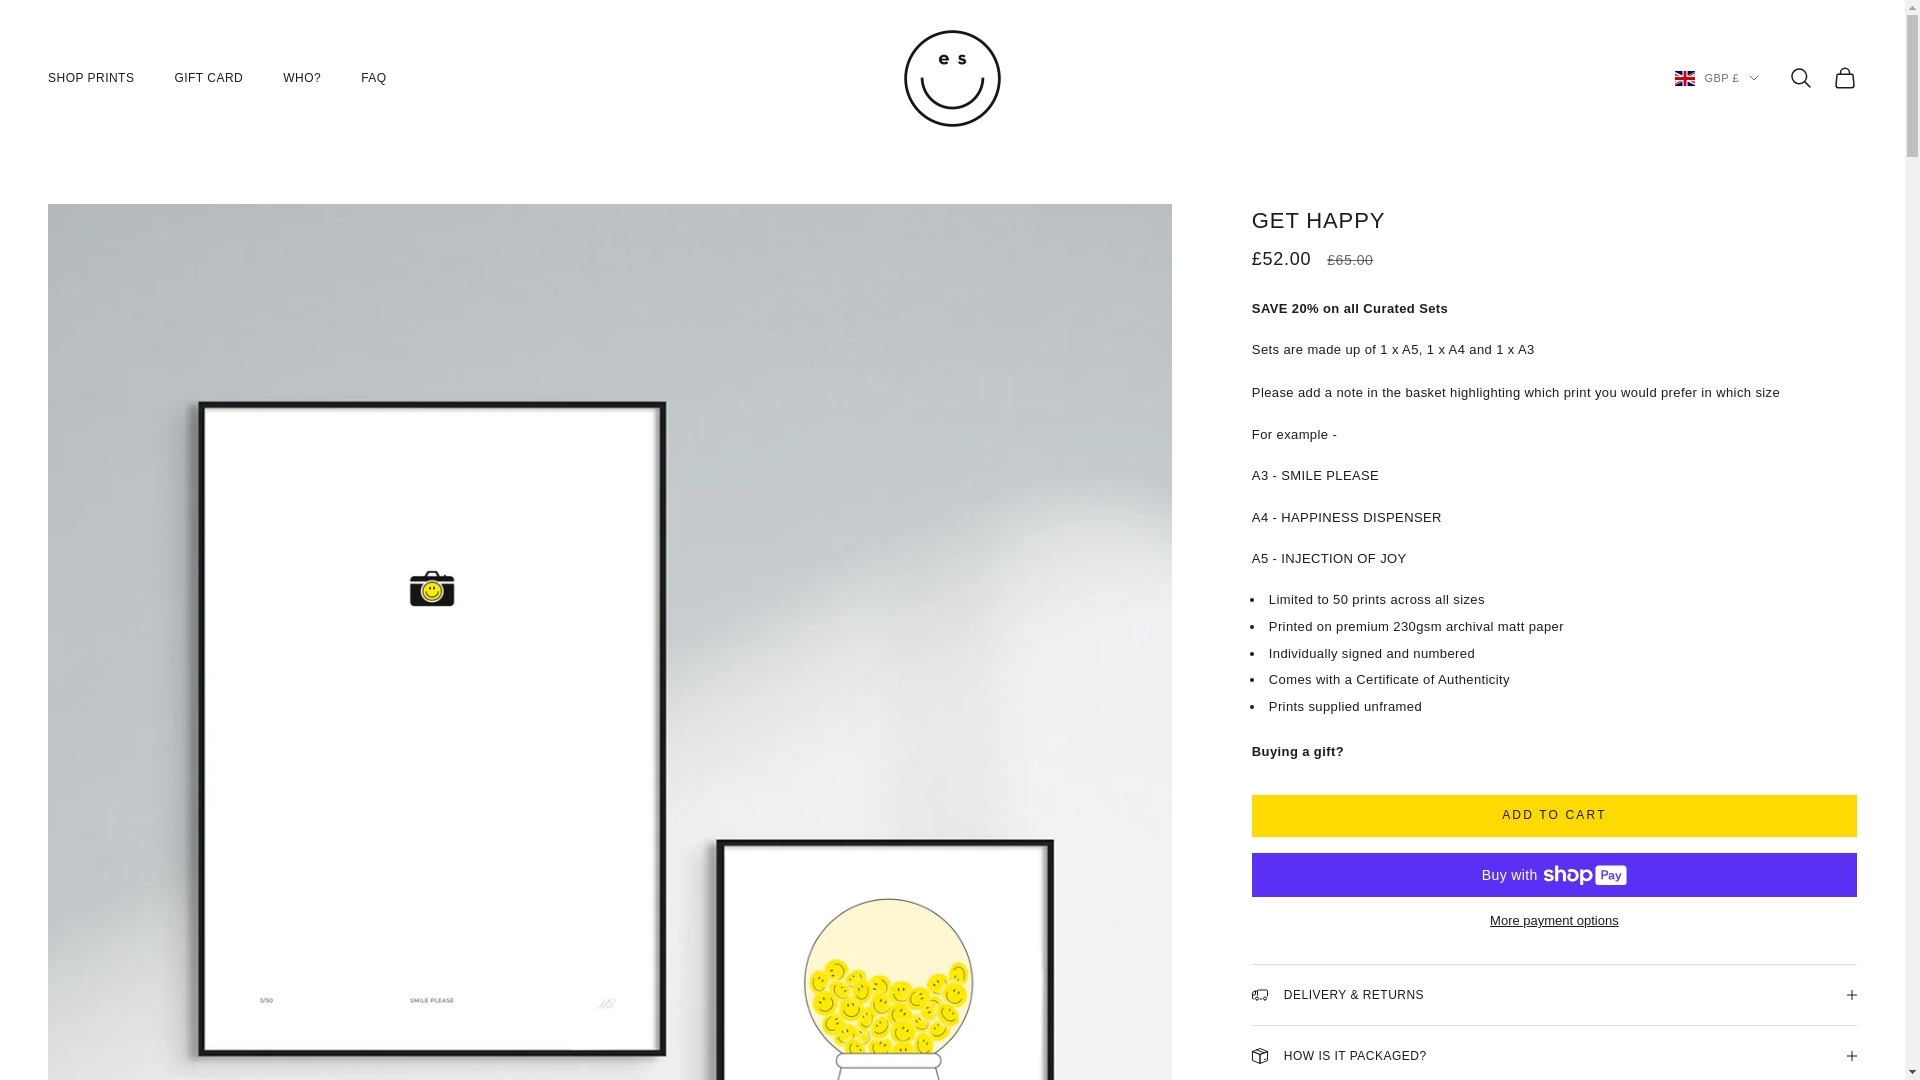  Describe the element at coordinates (208, 78) in the screenshot. I see `GIFT CARD` at that location.